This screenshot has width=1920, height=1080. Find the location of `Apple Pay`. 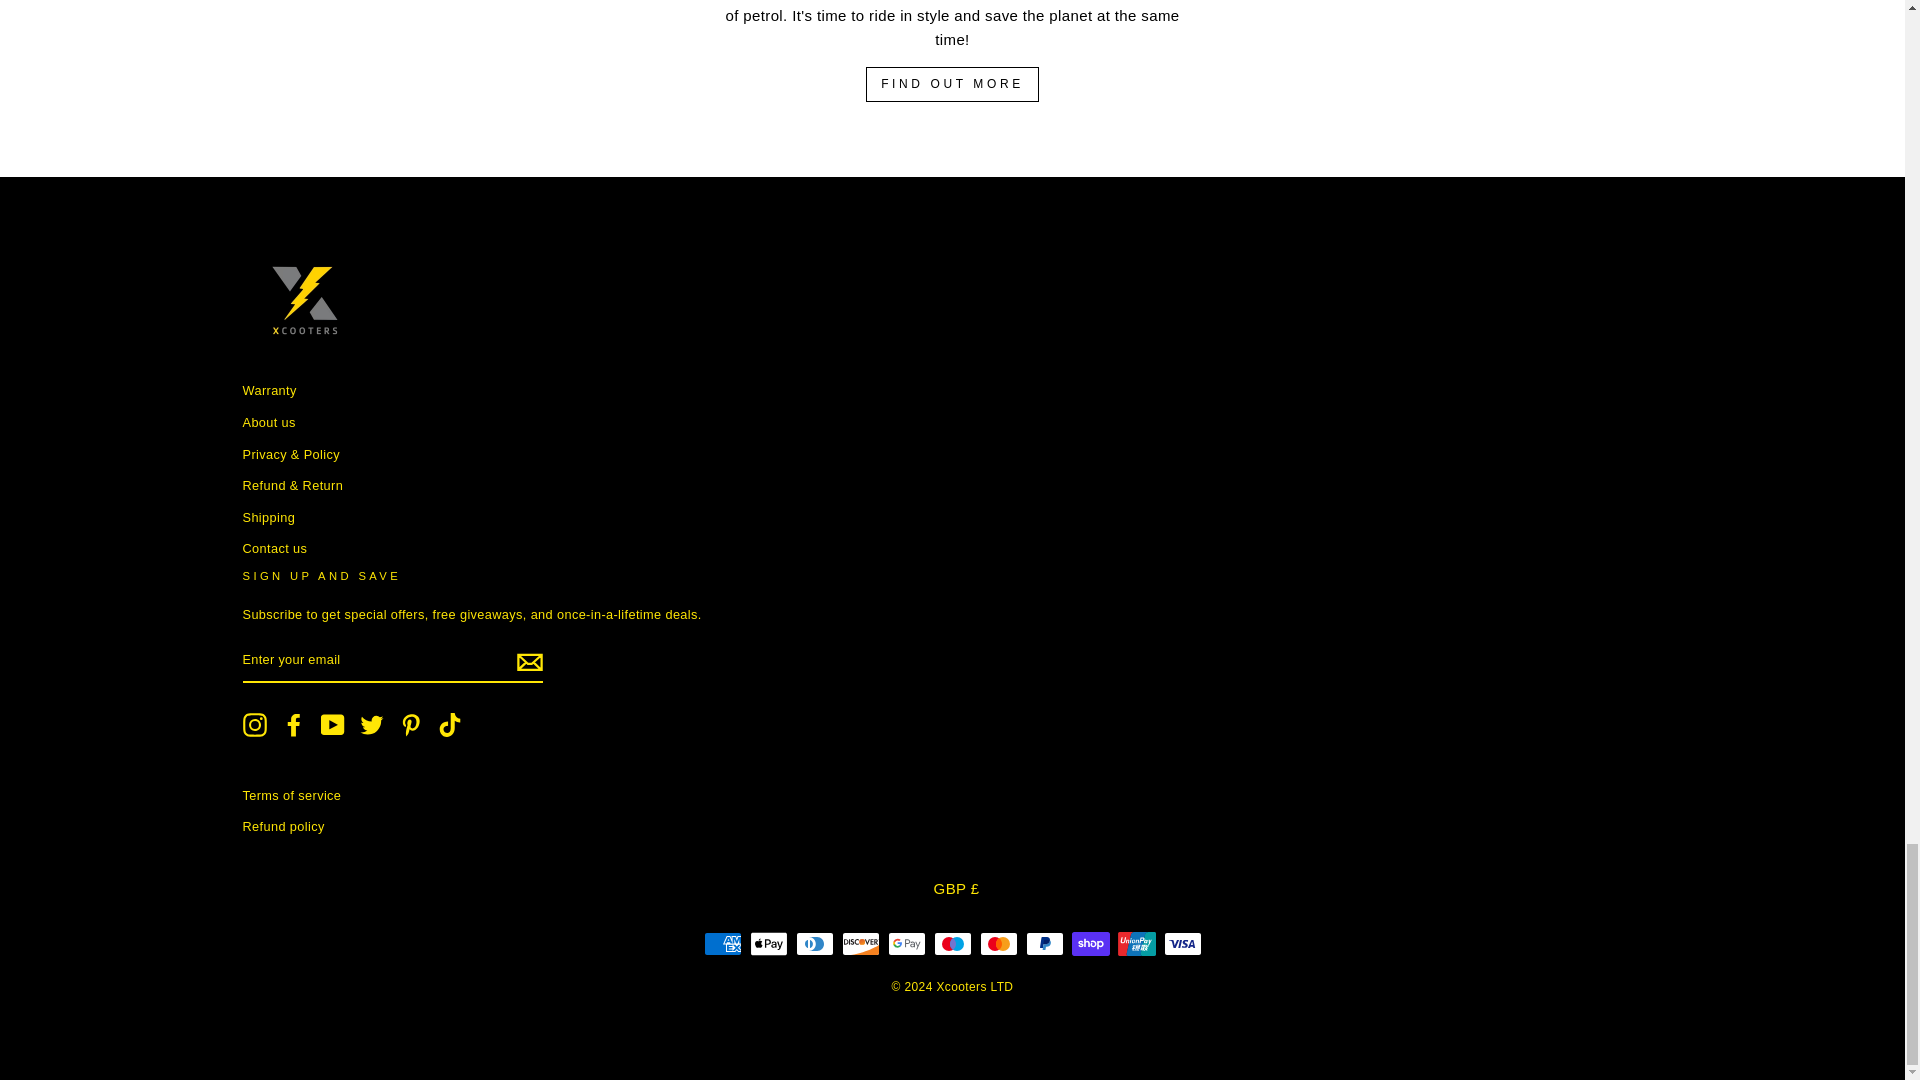

Apple Pay is located at coordinates (768, 944).